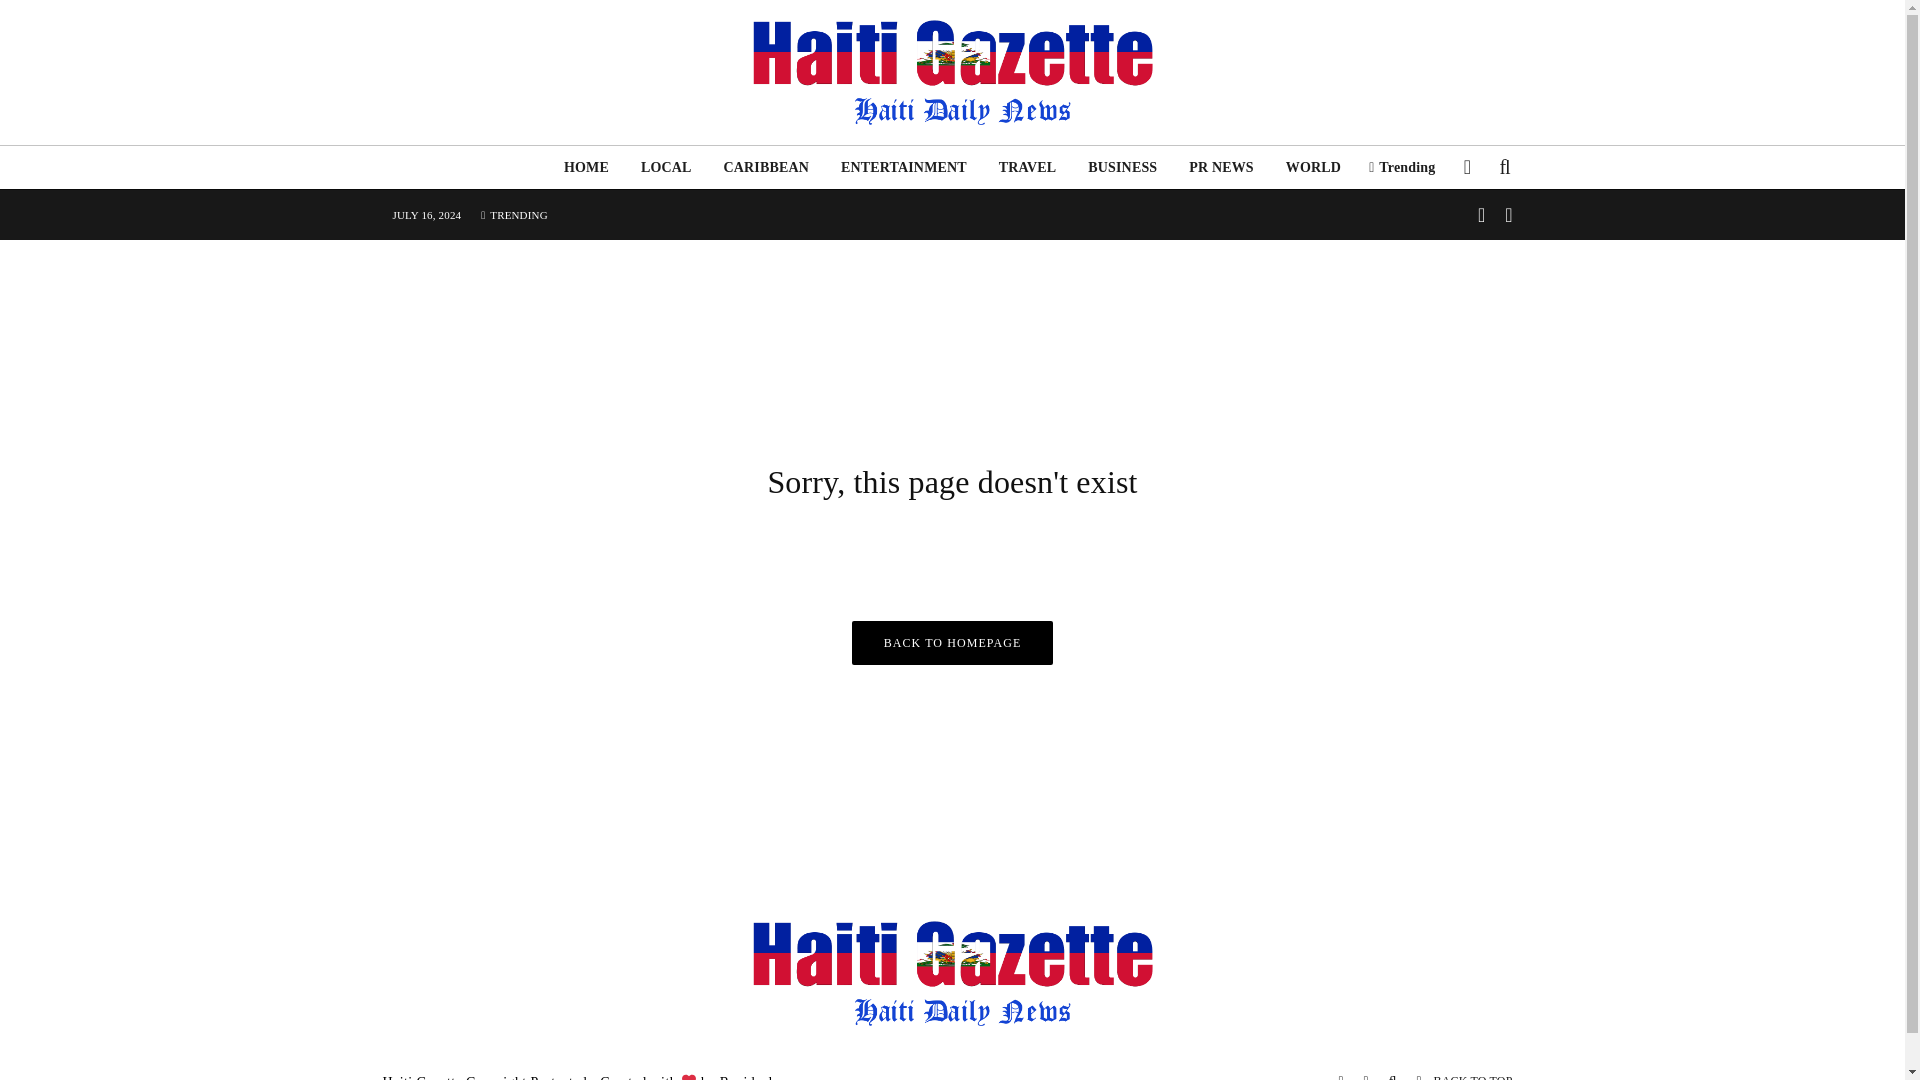 The image size is (1920, 1080). What do you see at coordinates (666, 167) in the screenshot?
I see `LOCAL` at bounding box center [666, 167].